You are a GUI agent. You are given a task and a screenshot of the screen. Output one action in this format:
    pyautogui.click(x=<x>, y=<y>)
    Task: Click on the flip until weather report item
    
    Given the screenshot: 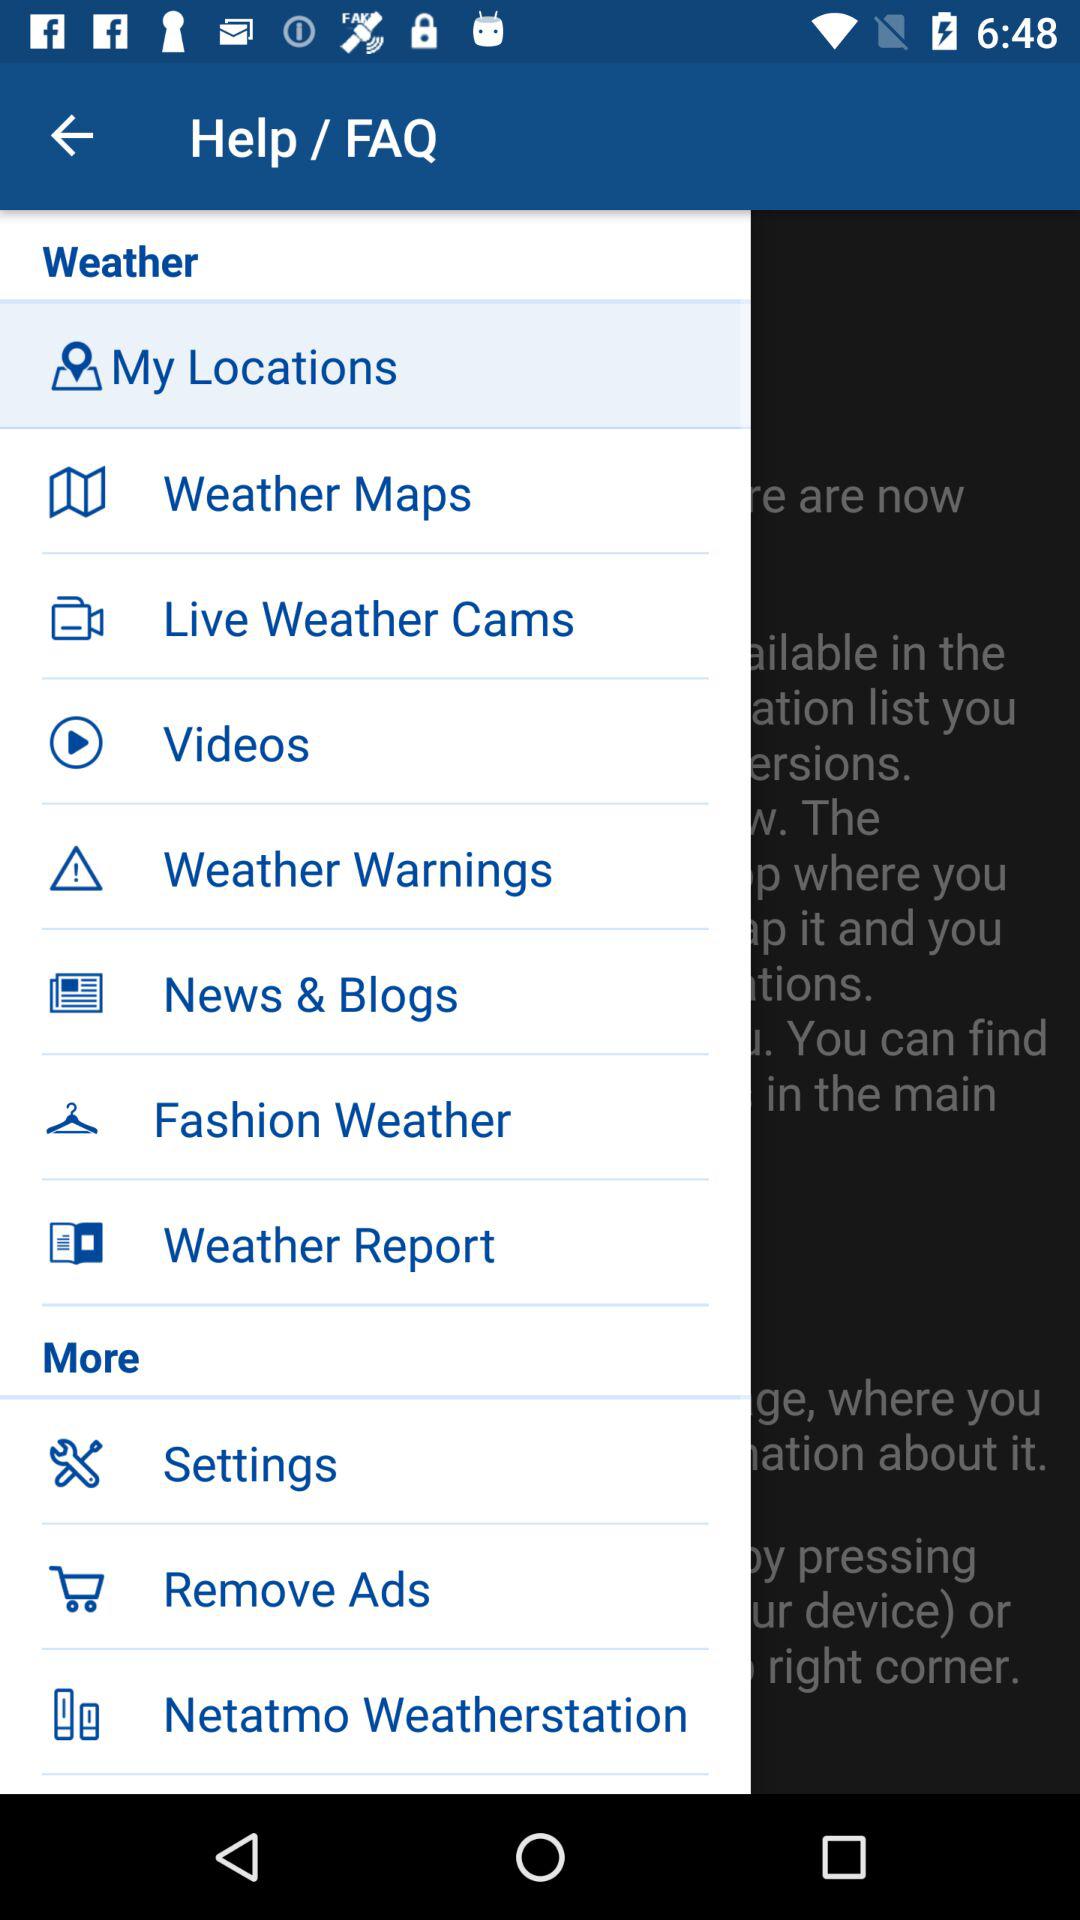 What is the action you would take?
    pyautogui.click(x=435, y=1243)
    